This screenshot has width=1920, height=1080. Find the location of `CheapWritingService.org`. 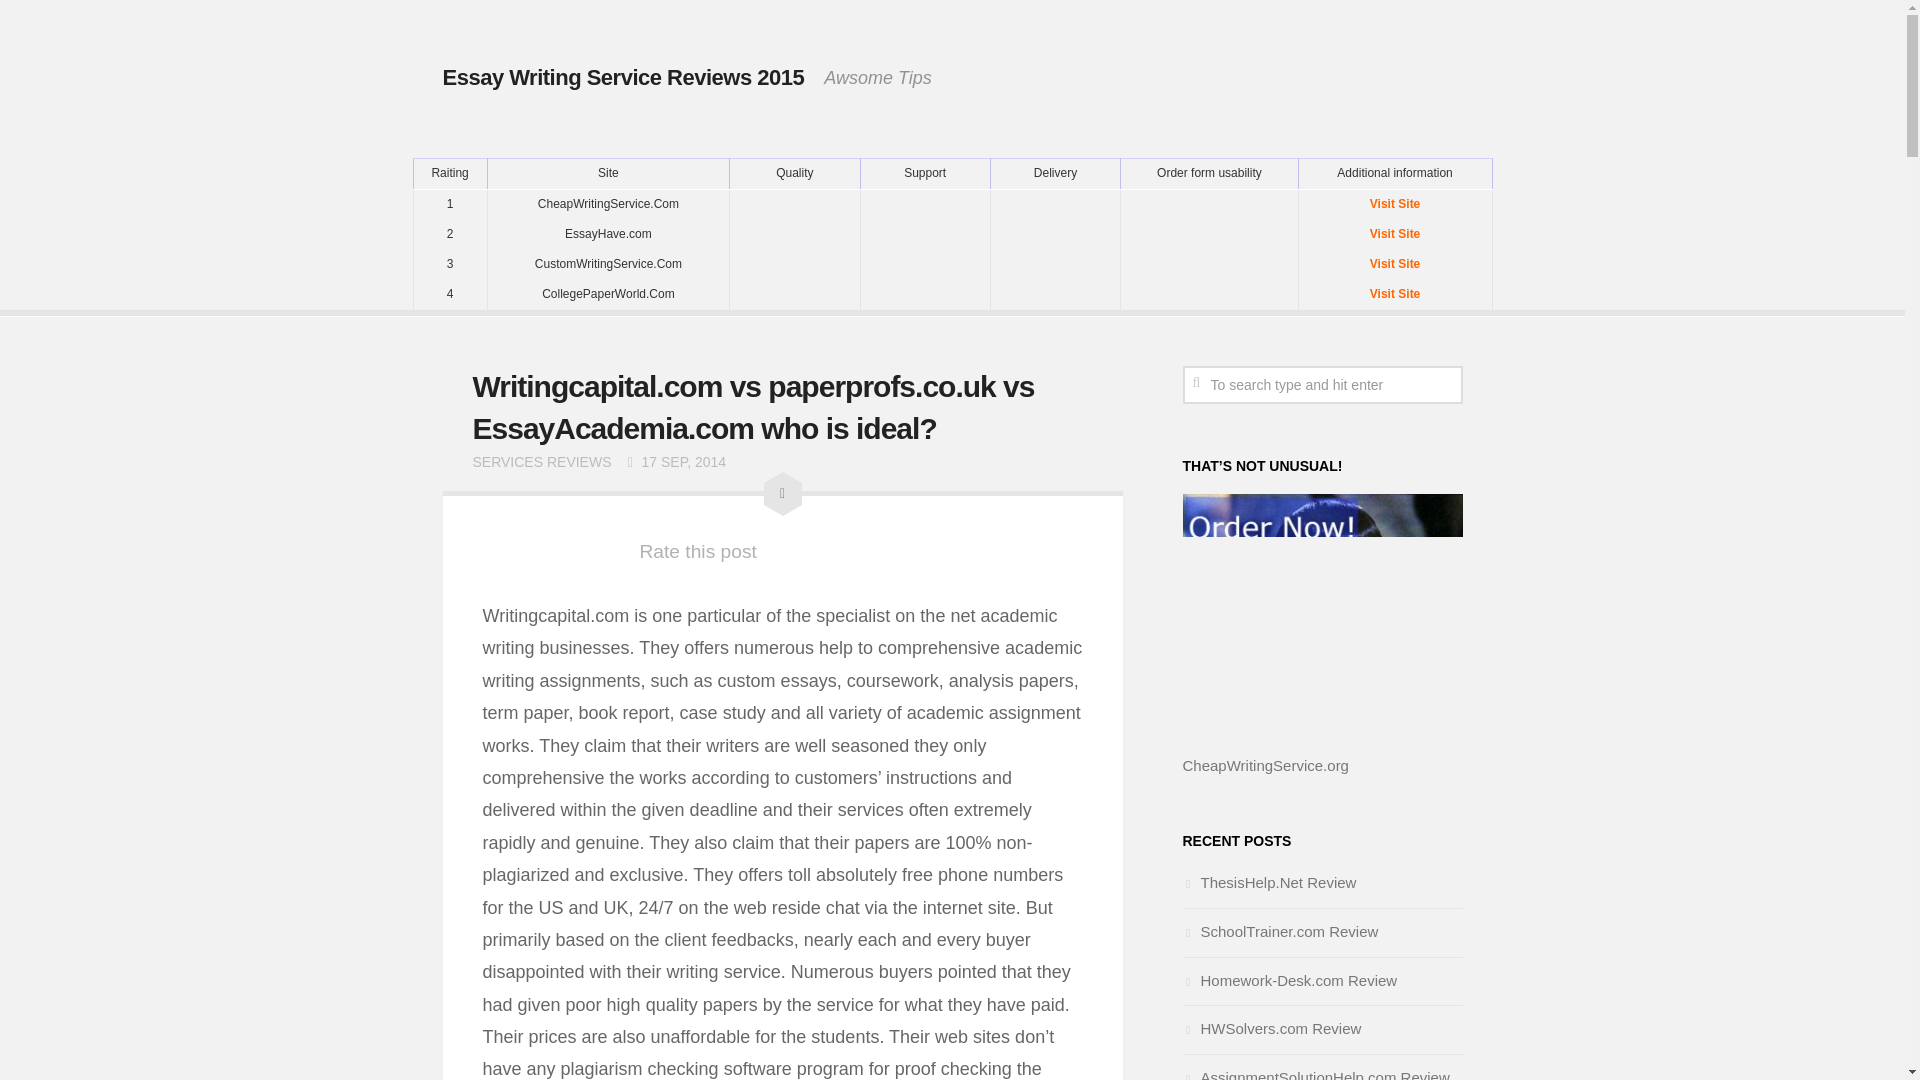

CheapWritingService.org is located at coordinates (1264, 766).